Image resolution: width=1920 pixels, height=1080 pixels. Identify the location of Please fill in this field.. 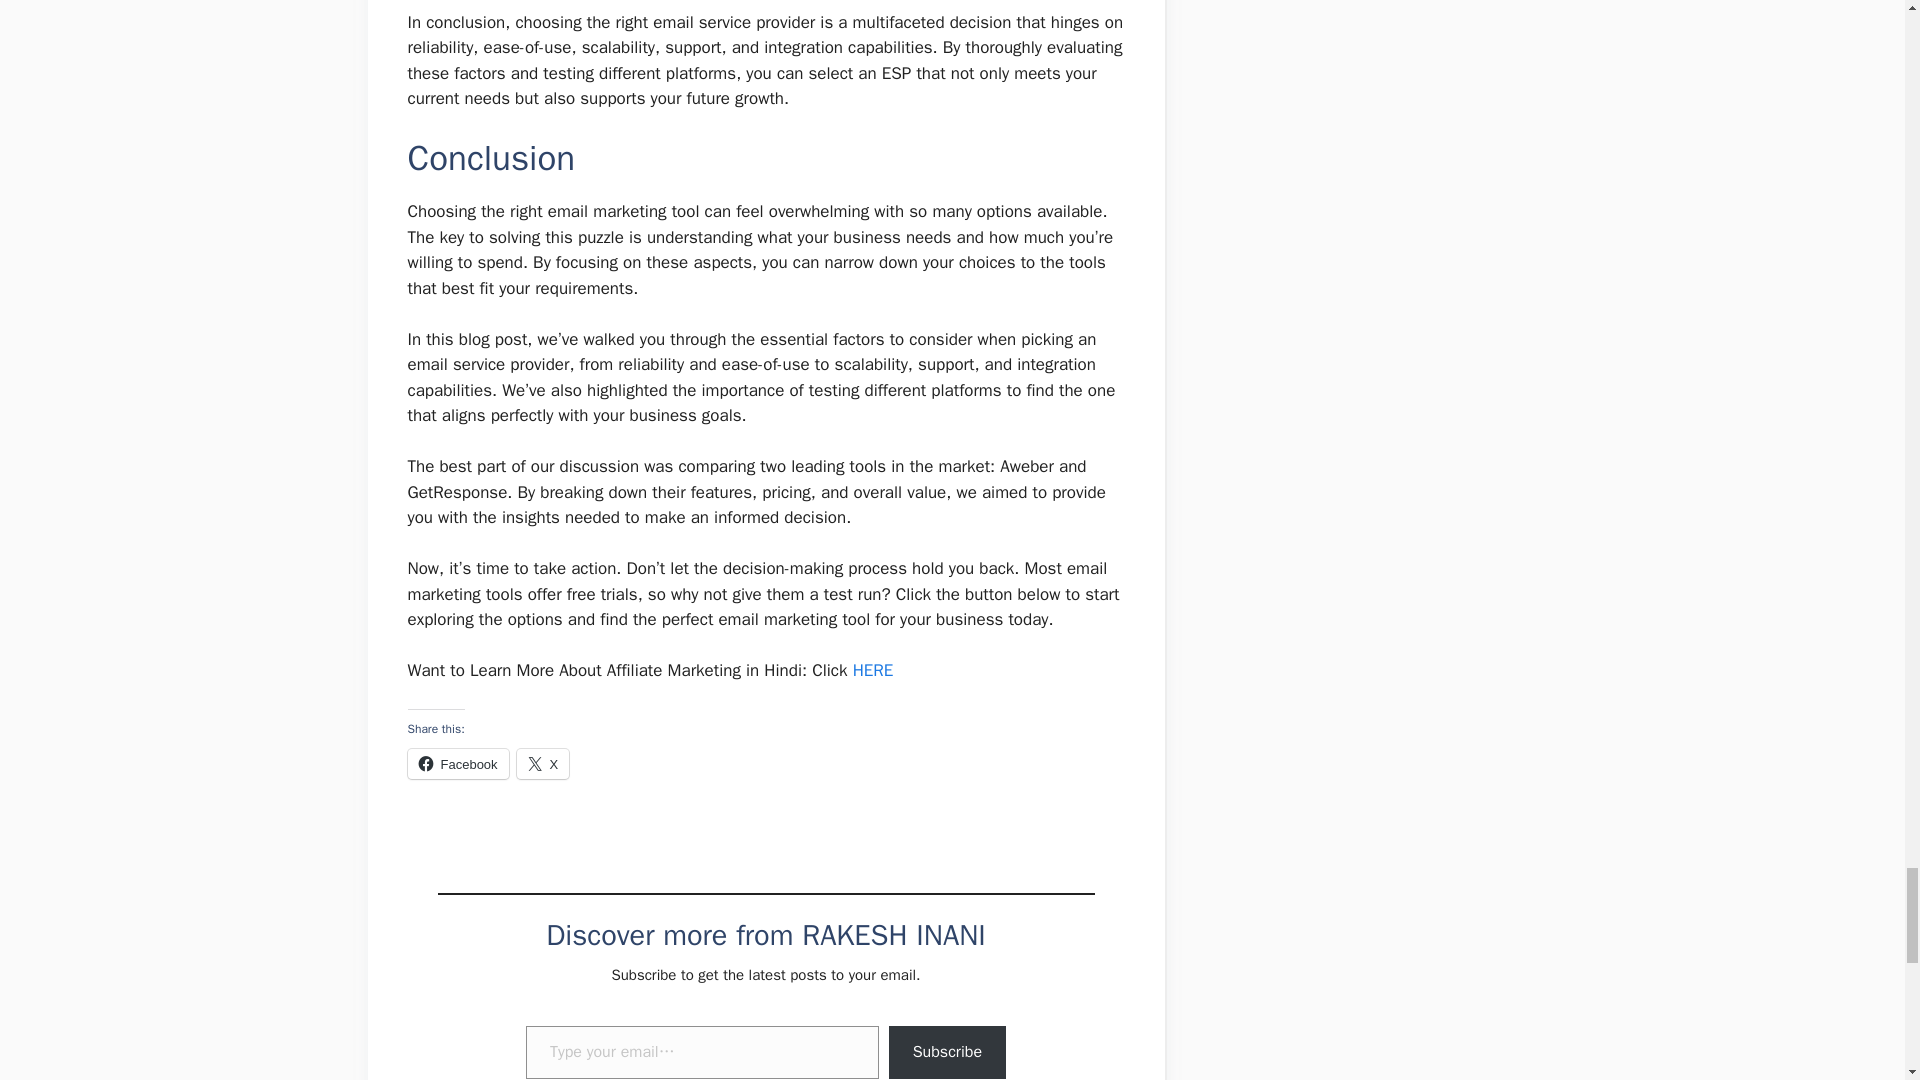
(702, 1052).